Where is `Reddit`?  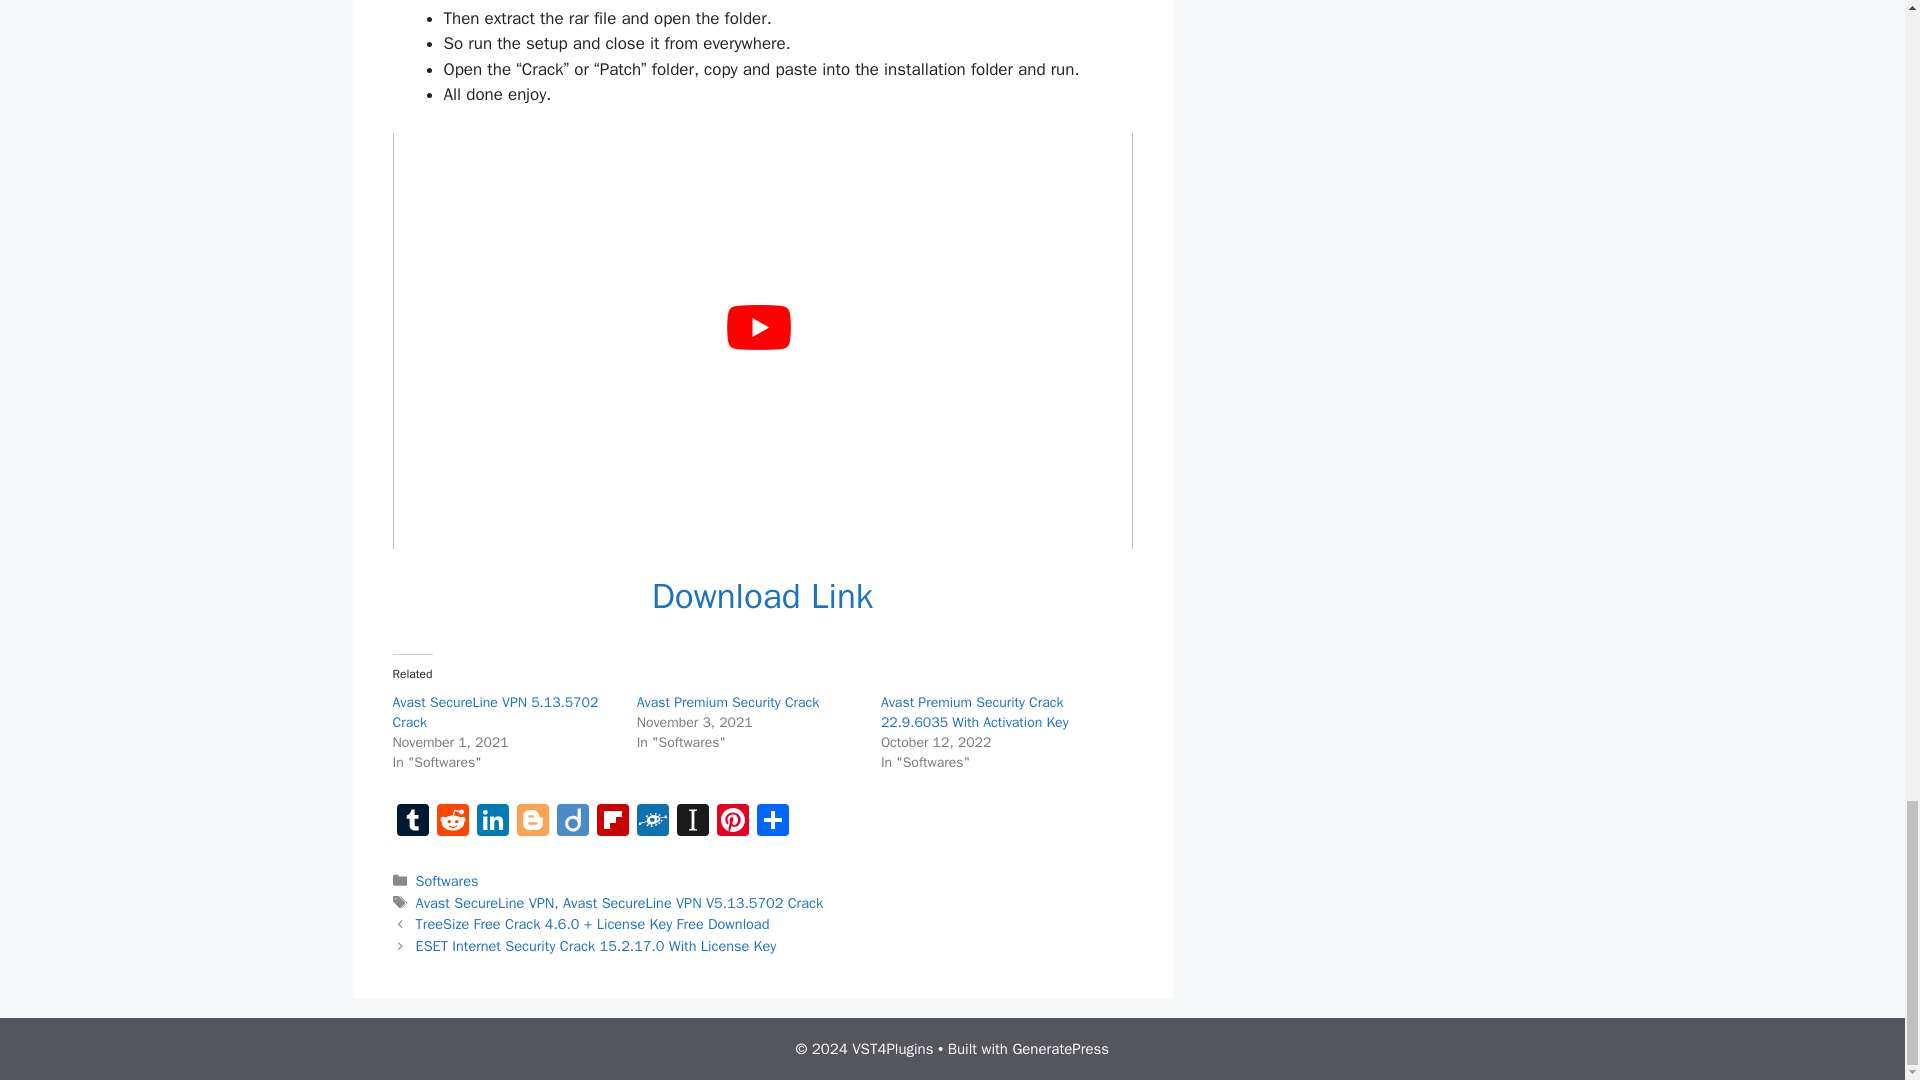 Reddit is located at coordinates (452, 822).